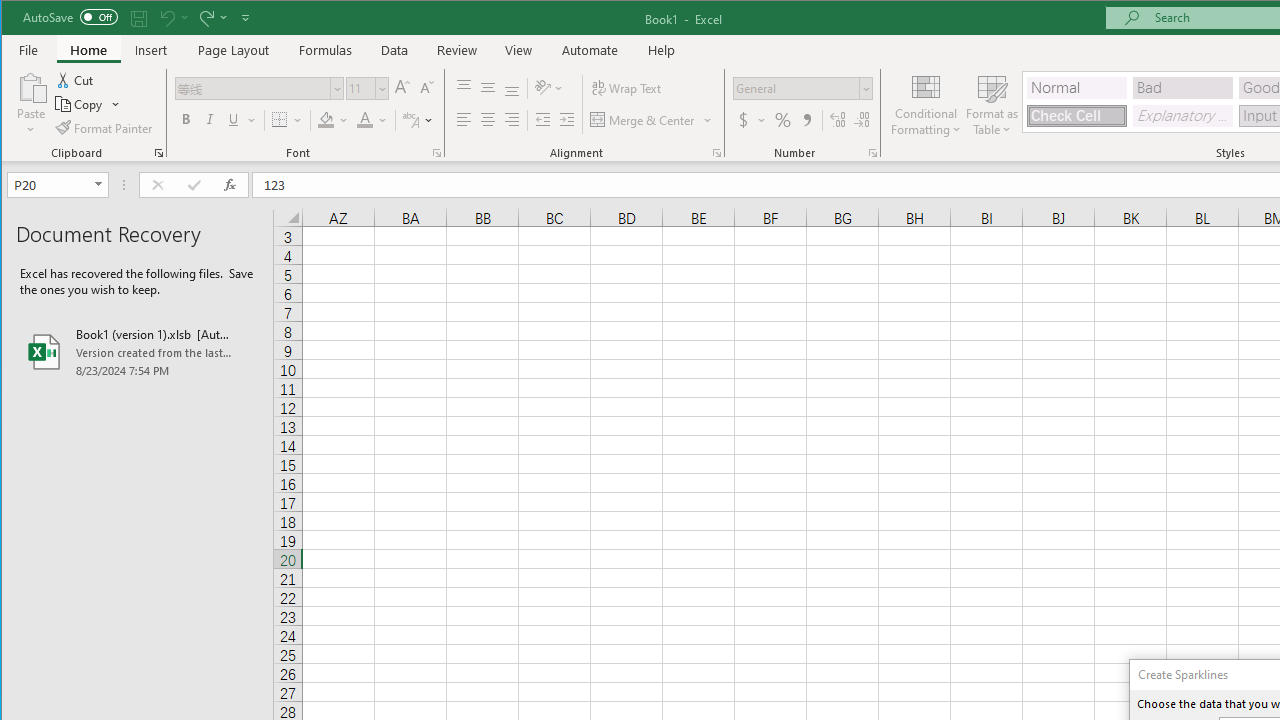 The height and width of the screenshot is (720, 1280). I want to click on Show Phonetic Field, so click(418, 120).